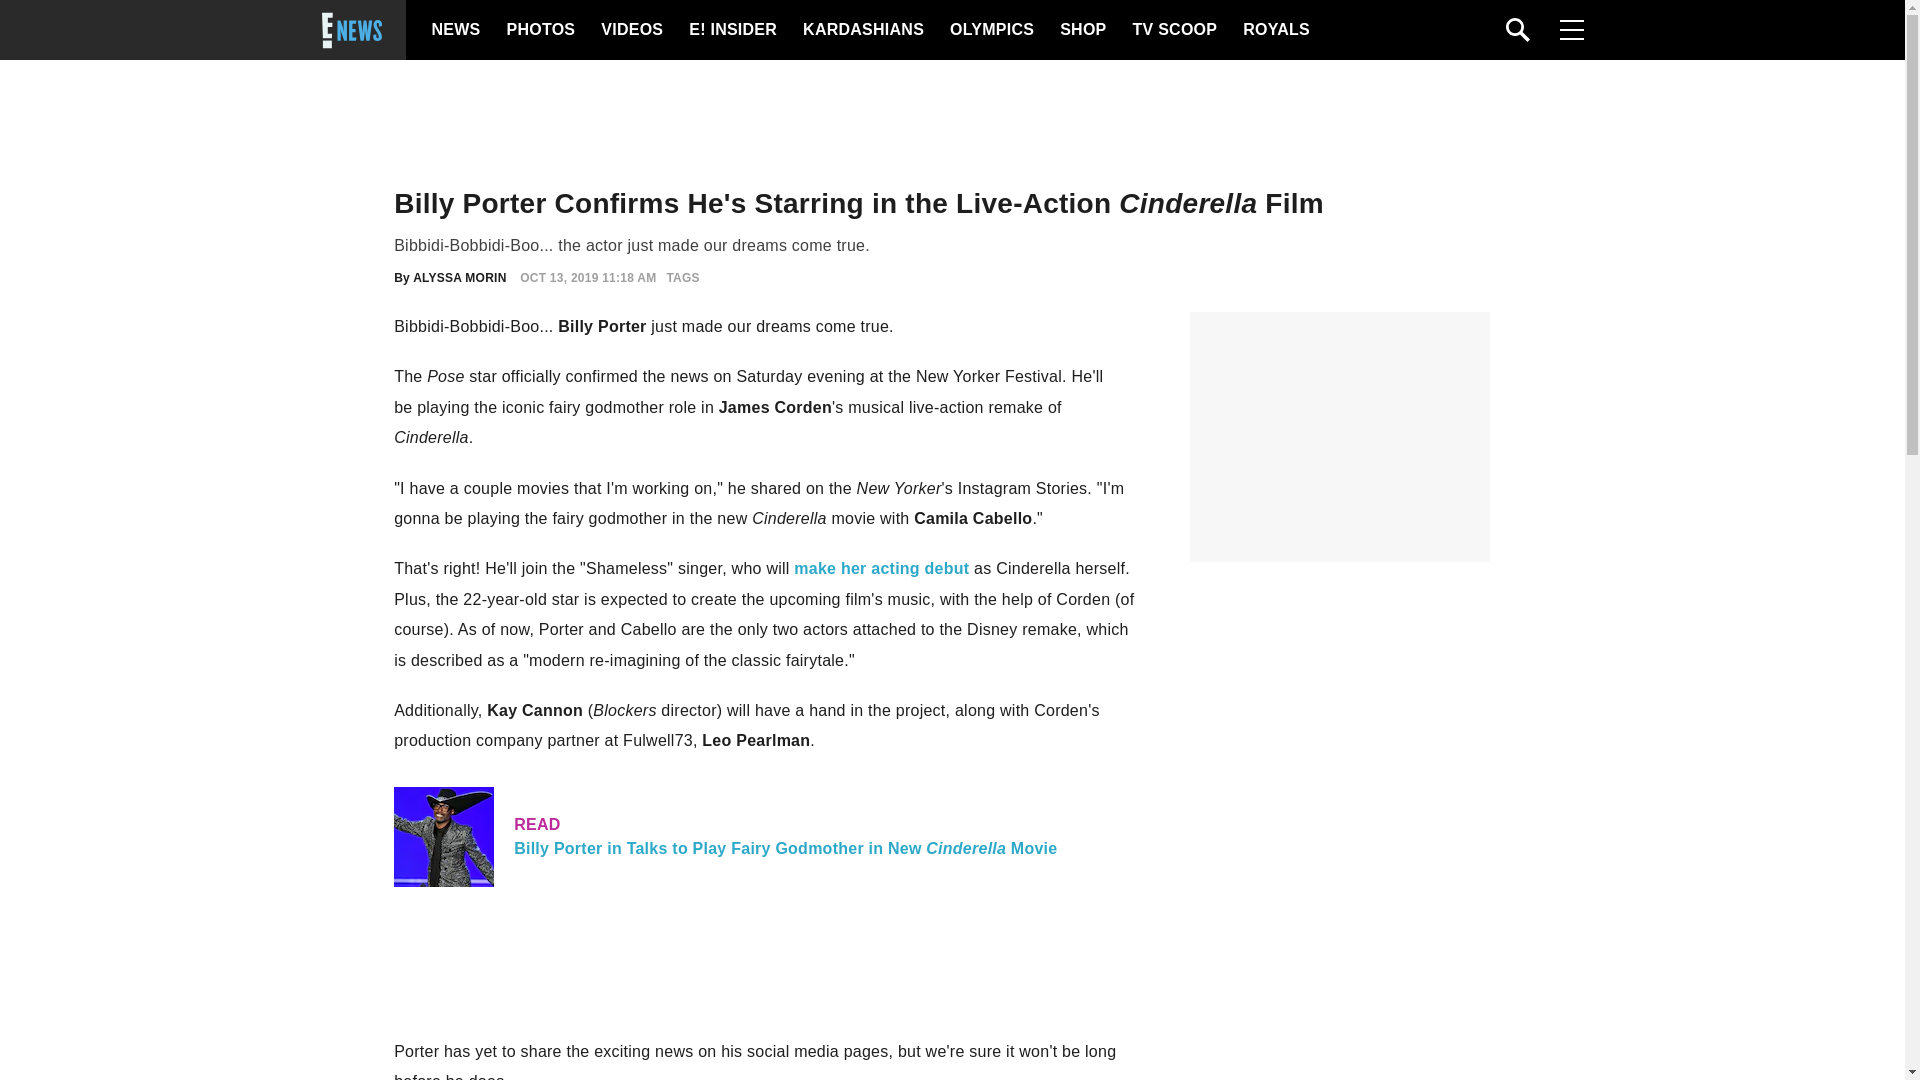 The height and width of the screenshot is (1080, 1920). What do you see at coordinates (862, 30) in the screenshot?
I see `KARDASHIANS` at bounding box center [862, 30].